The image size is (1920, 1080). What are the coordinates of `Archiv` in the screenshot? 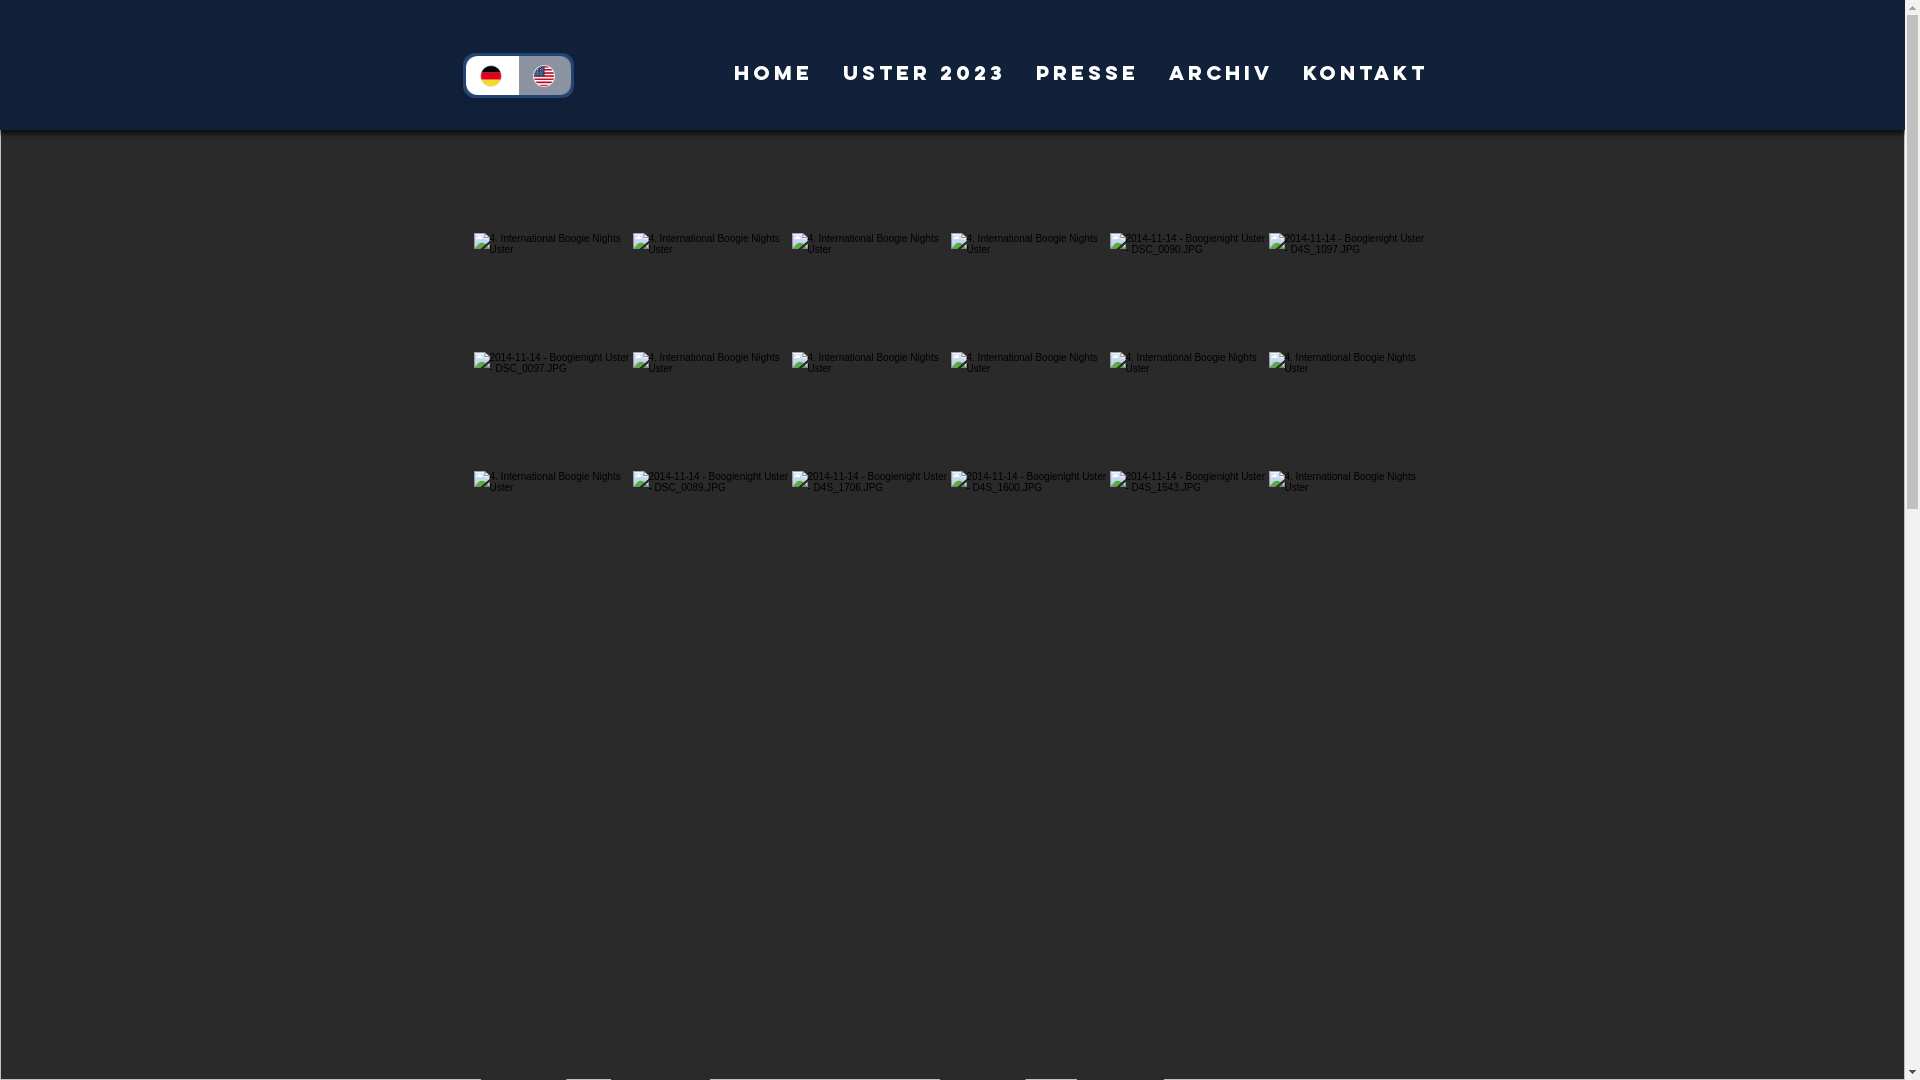 It's located at (1221, 73).